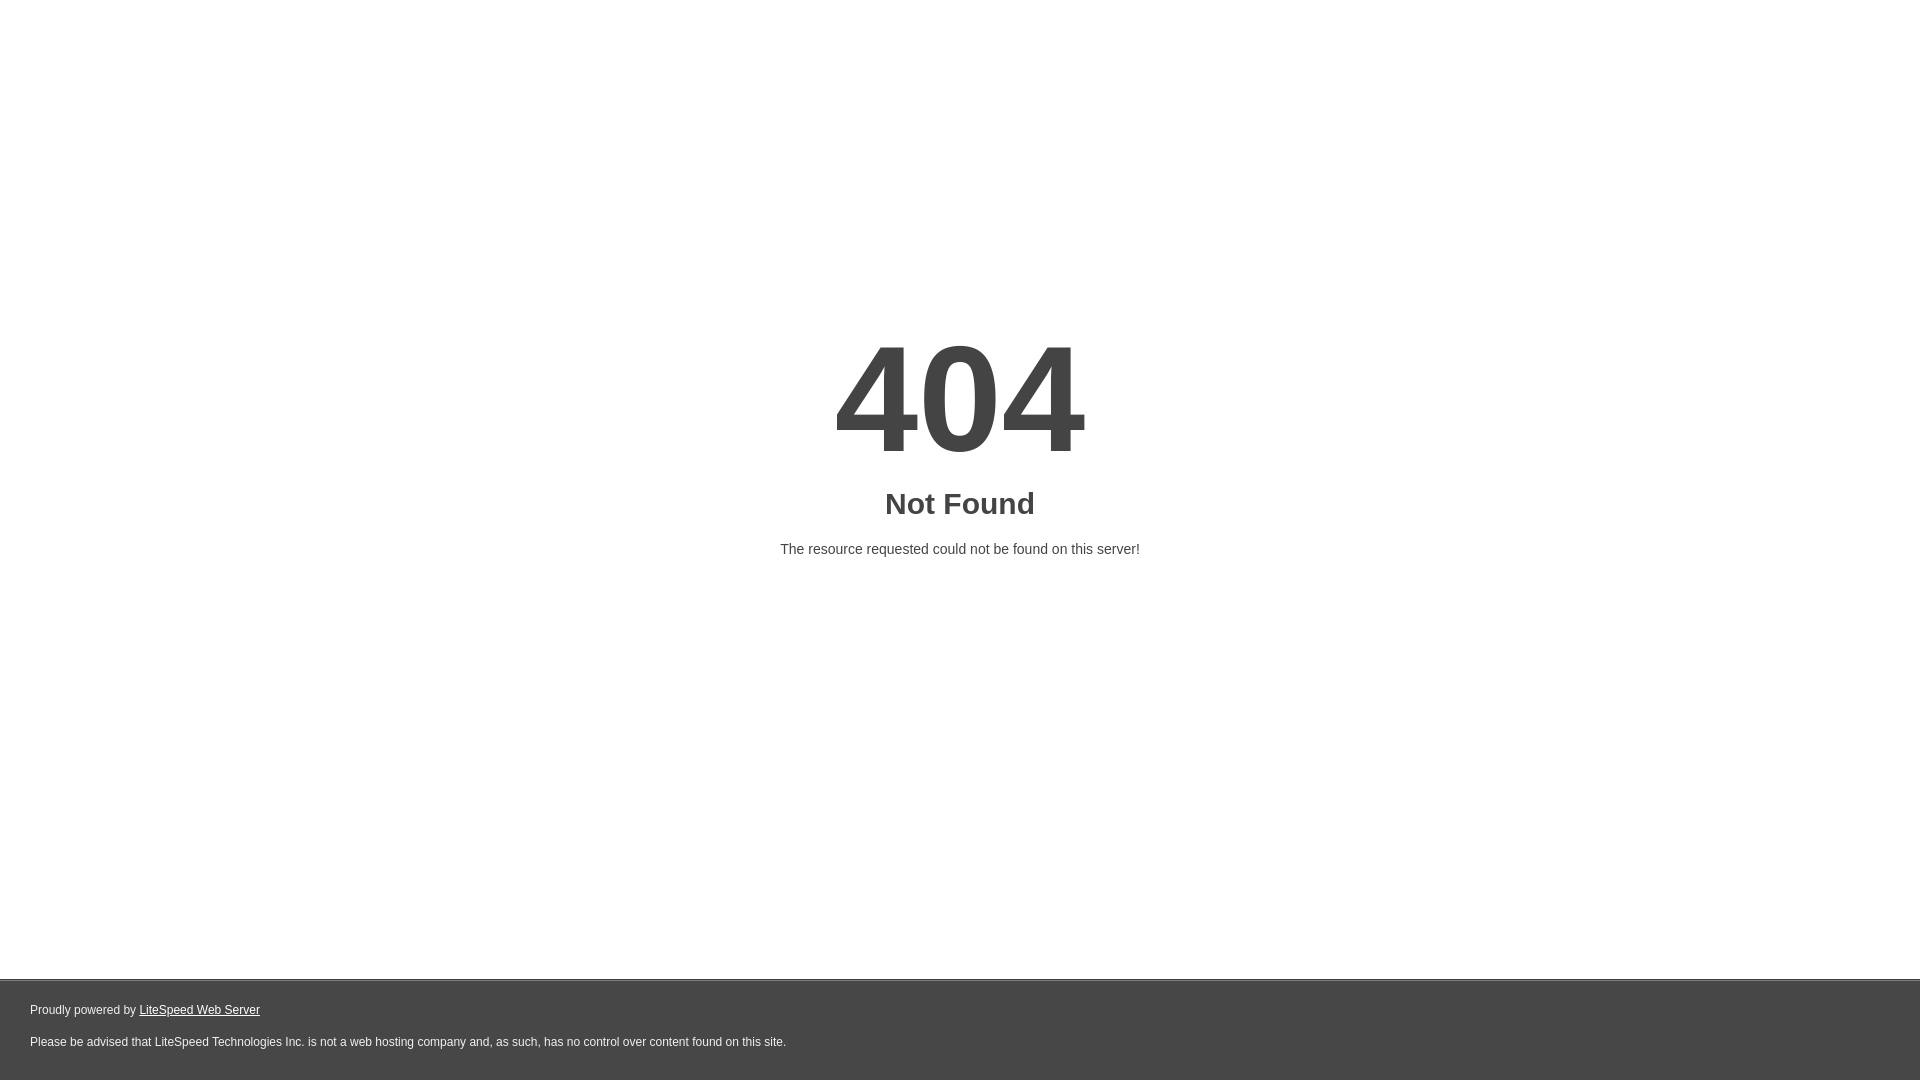 Image resolution: width=1920 pixels, height=1080 pixels. Describe the element at coordinates (200, 1010) in the screenshot. I see `LiteSpeed Web Server` at that location.